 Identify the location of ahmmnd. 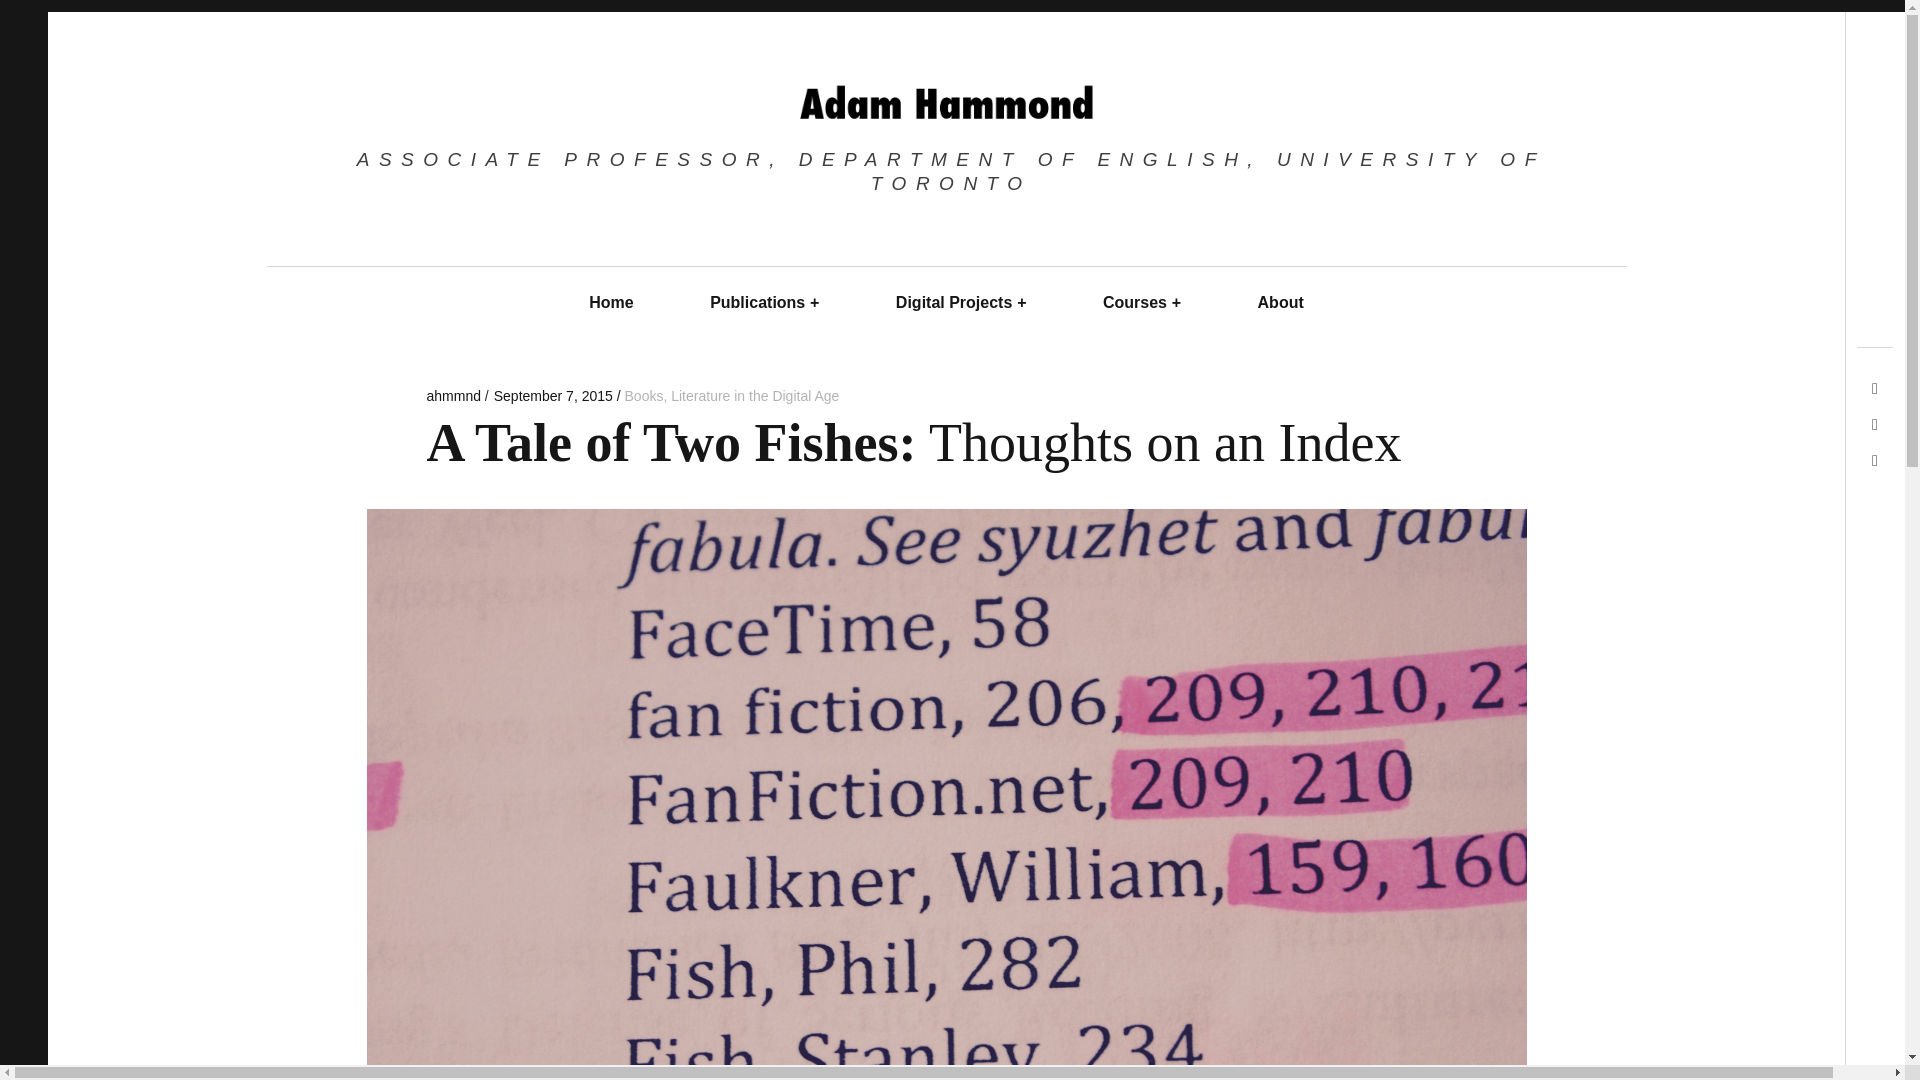
(454, 395).